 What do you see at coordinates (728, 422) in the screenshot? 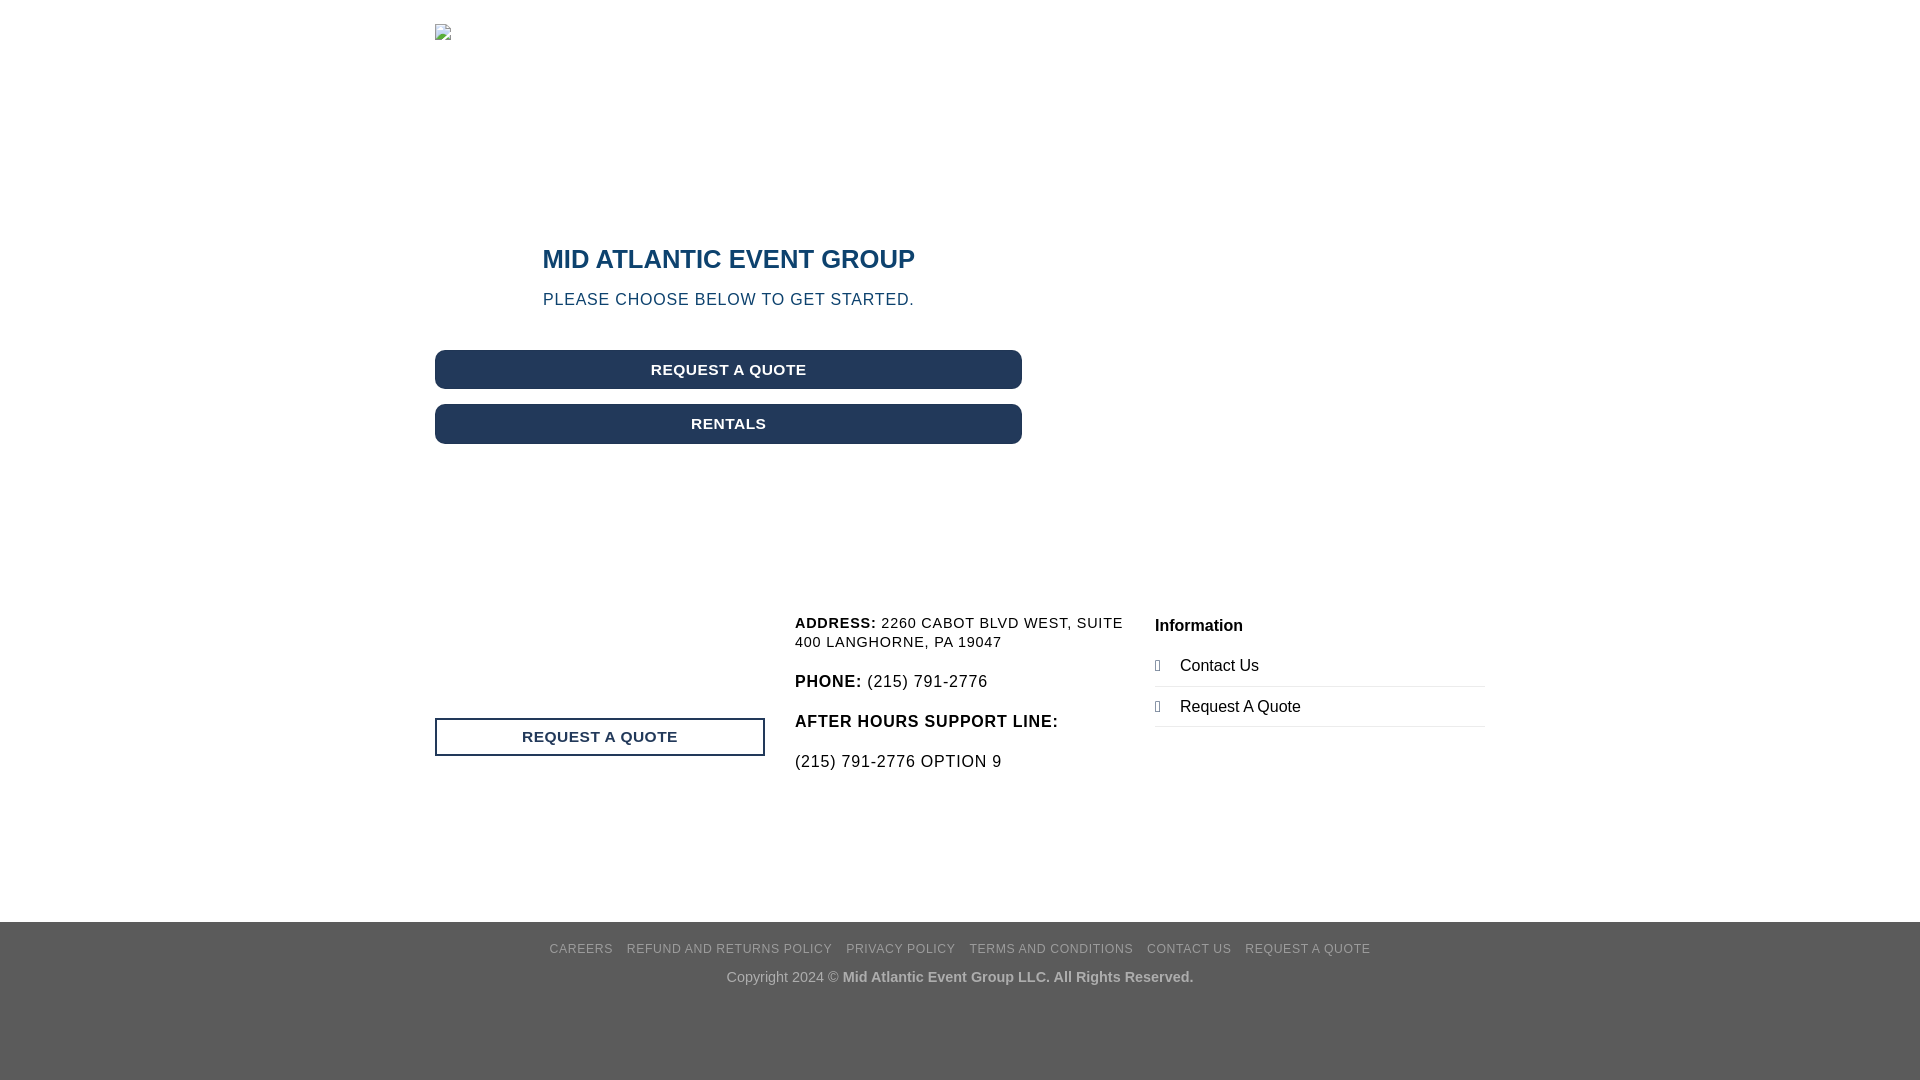
I see `RENTALS` at bounding box center [728, 422].